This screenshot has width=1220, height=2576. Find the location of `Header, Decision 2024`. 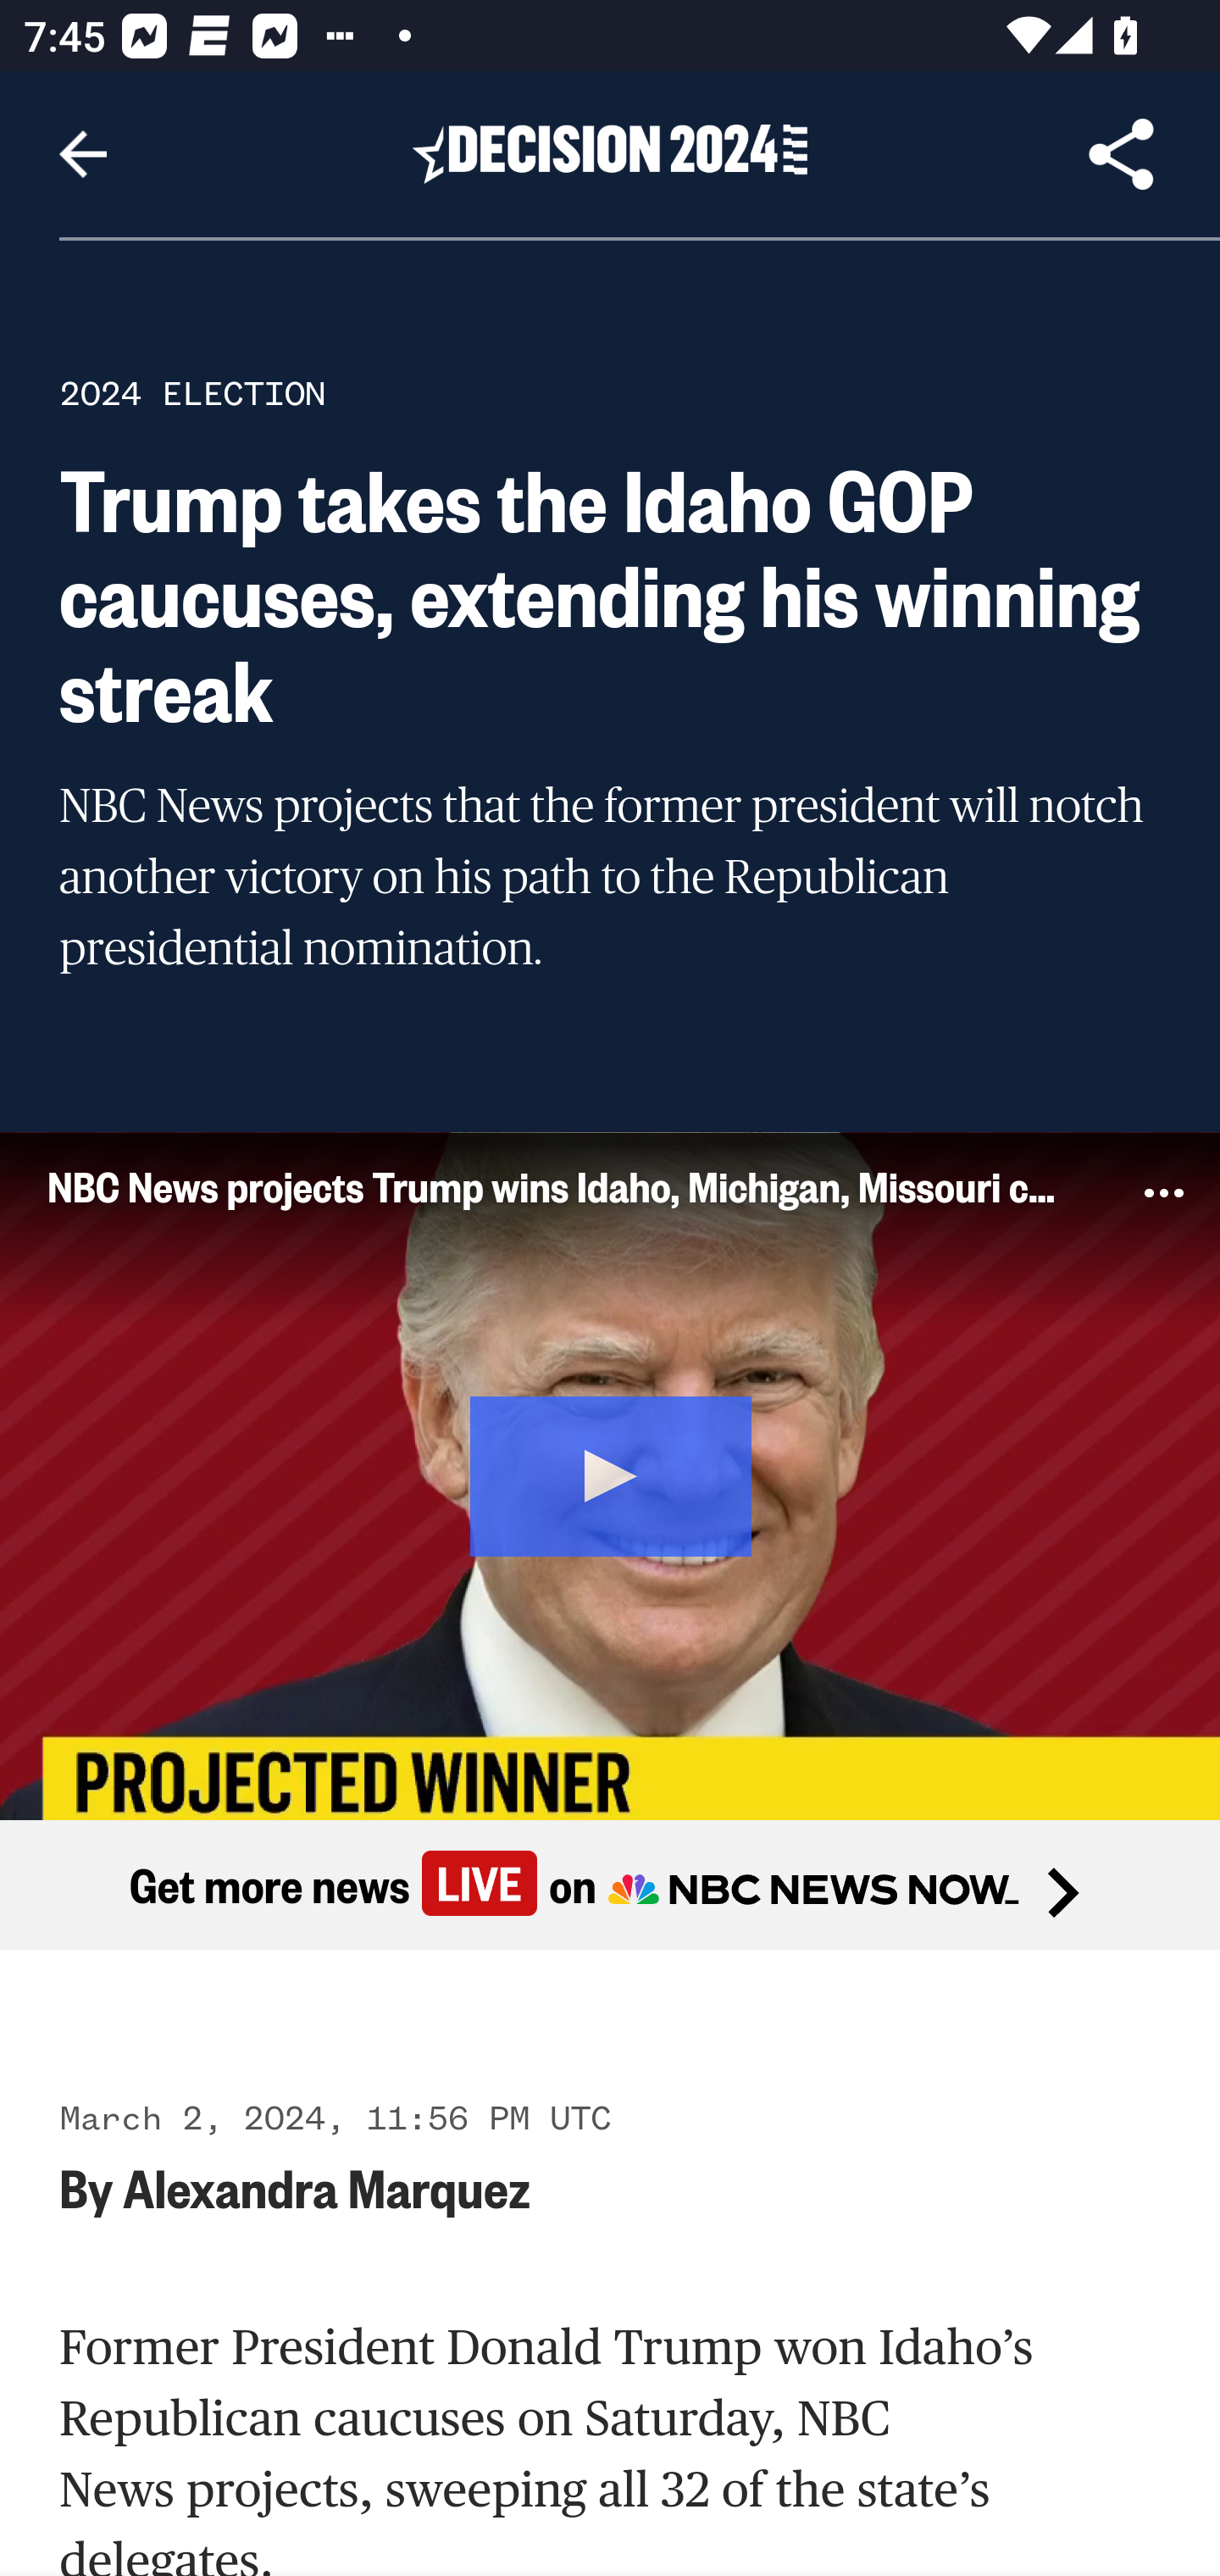

Header, Decision 2024 is located at coordinates (610, 153).